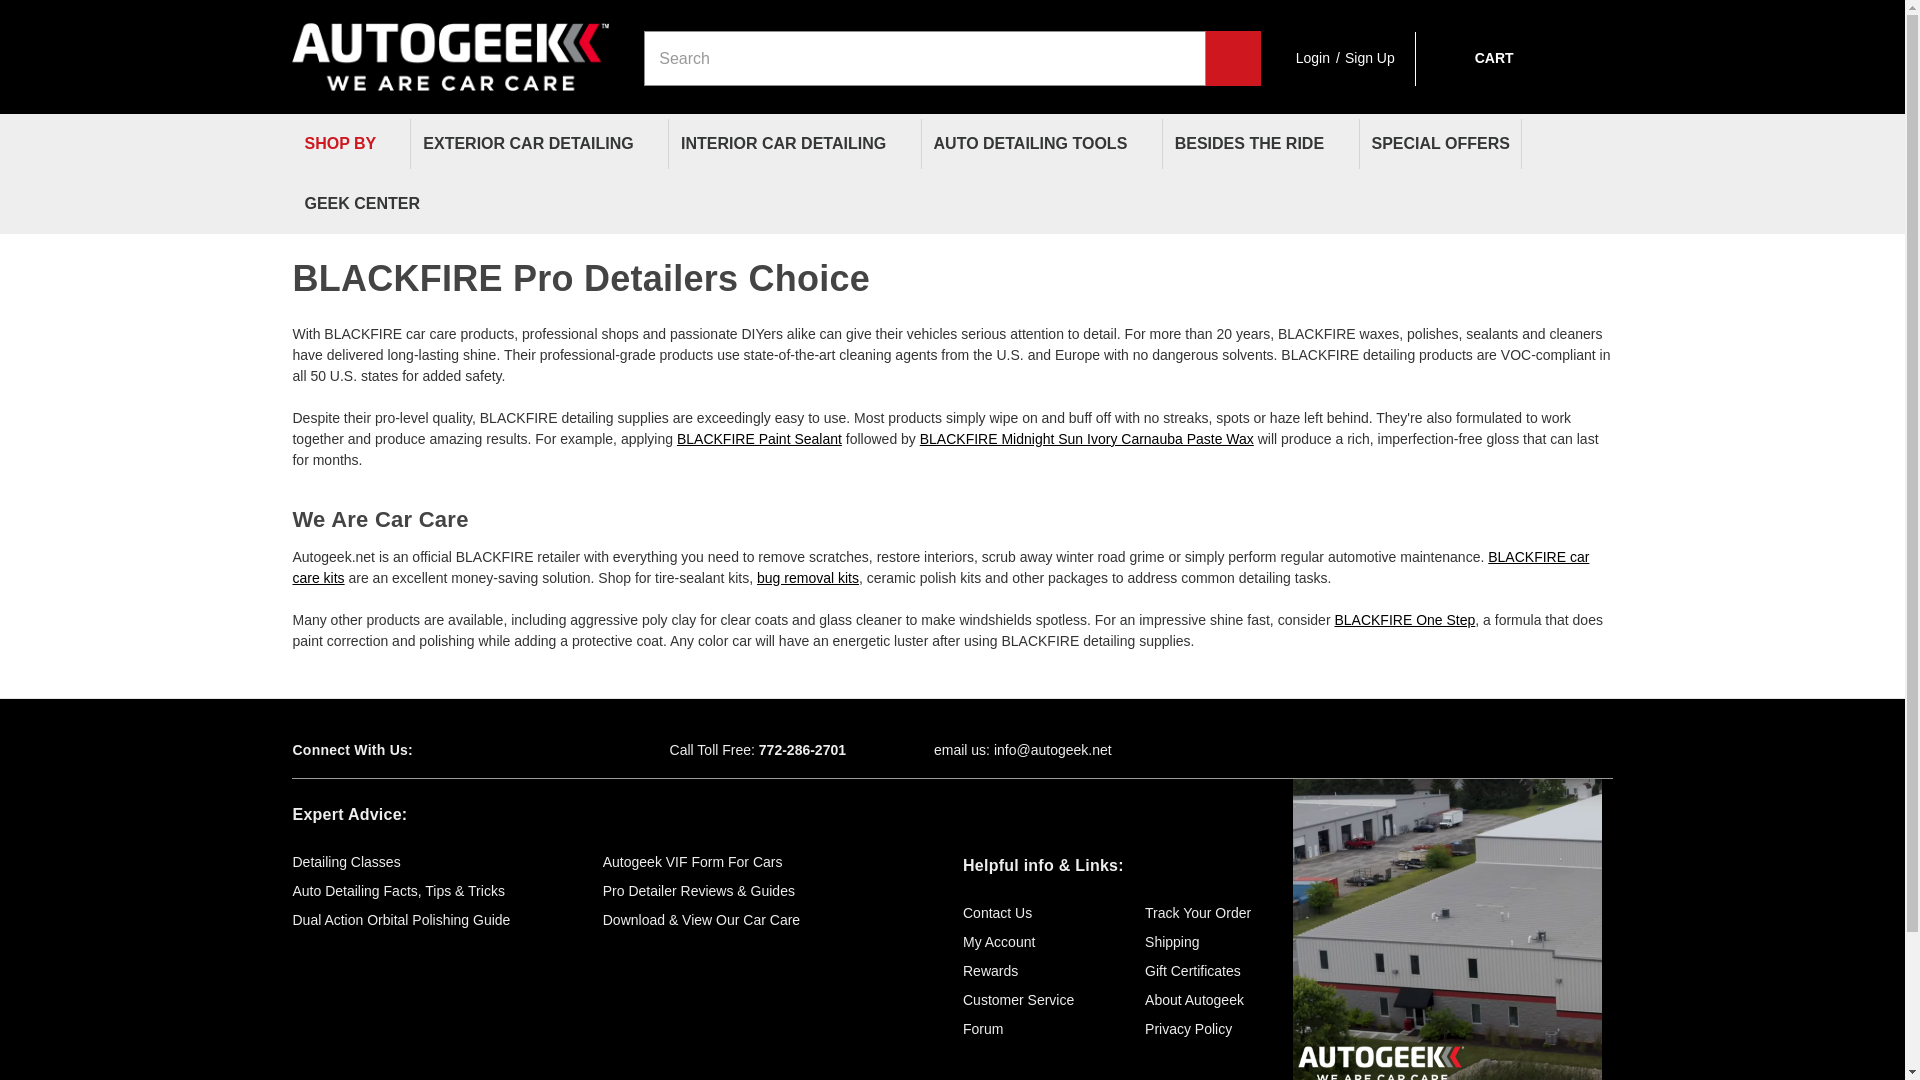 The image size is (1920, 1080). Describe the element at coordinates (534, 750) in the screenshot. I see `Youtube` at that location.